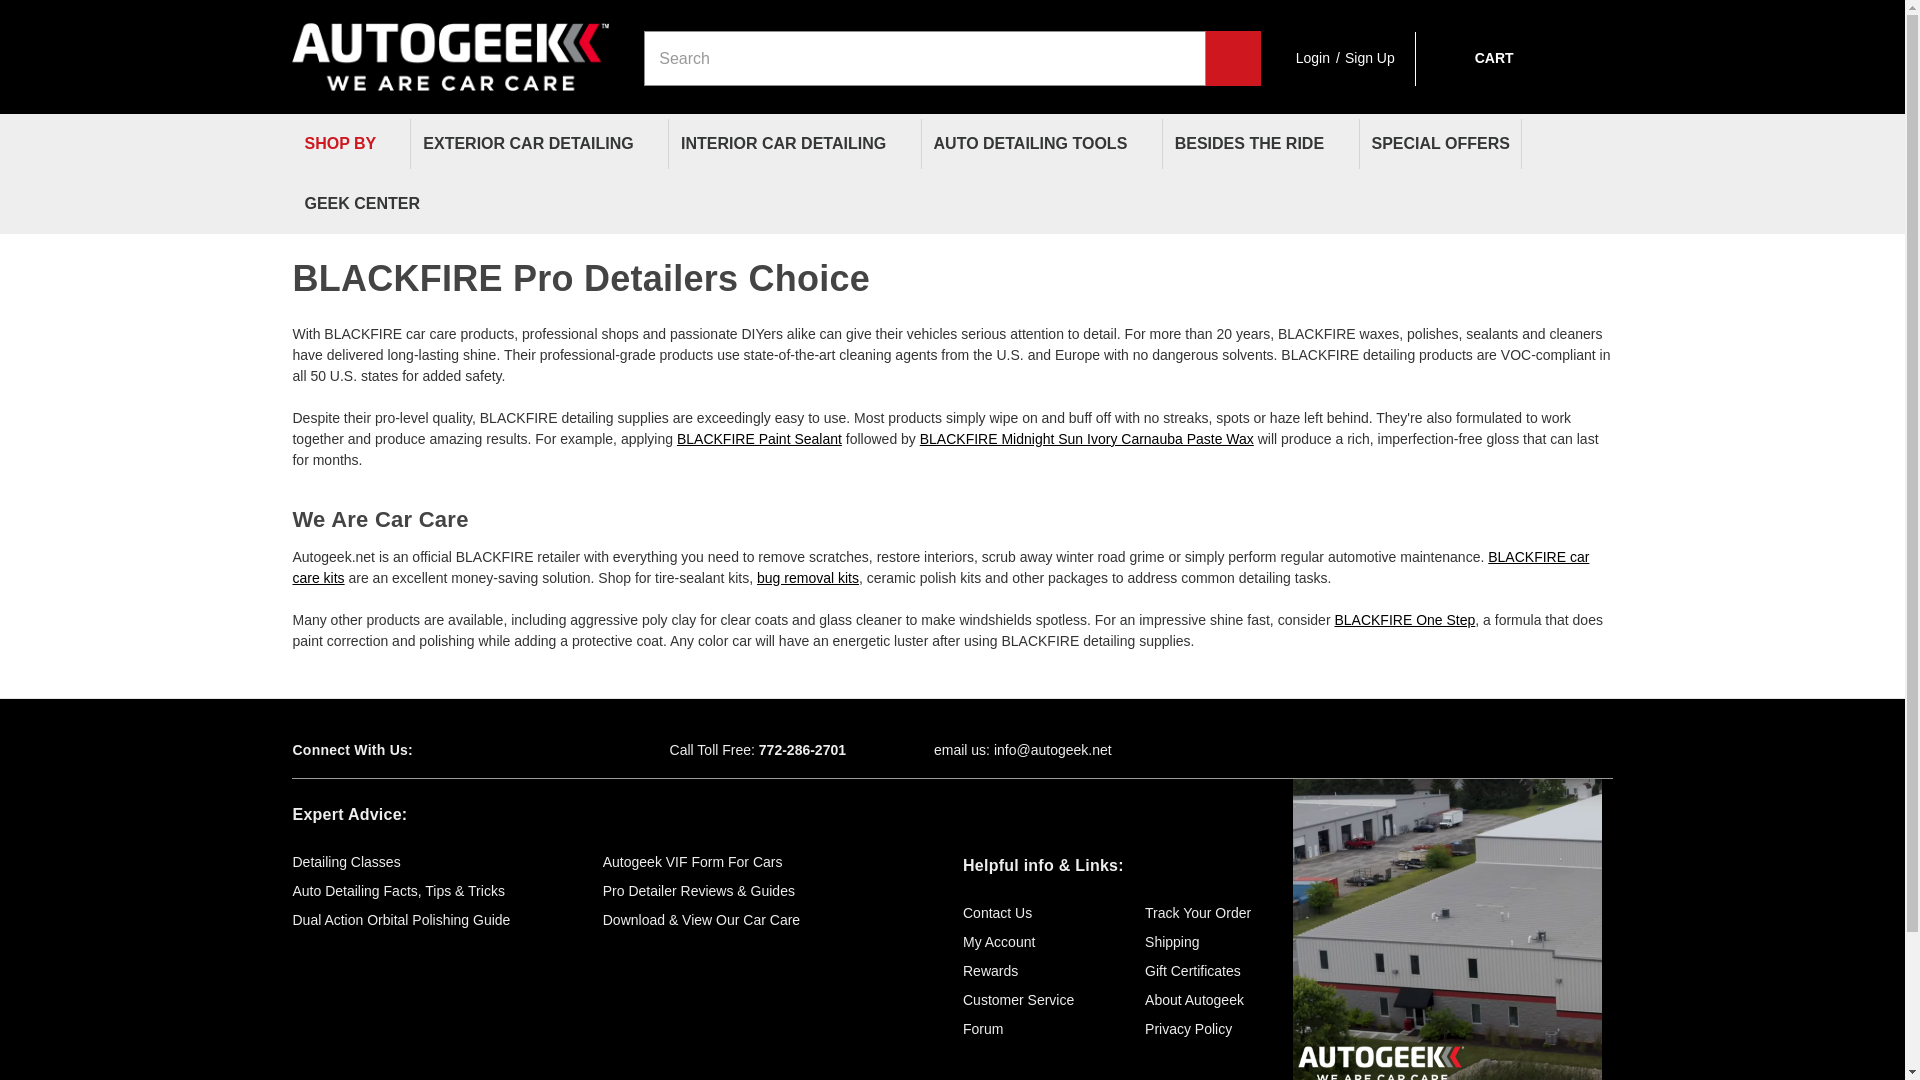 The image size is (1920, 1080). Describe the element at coordinates (534, 750) in the screenshot. I see `Youtube` at that location.